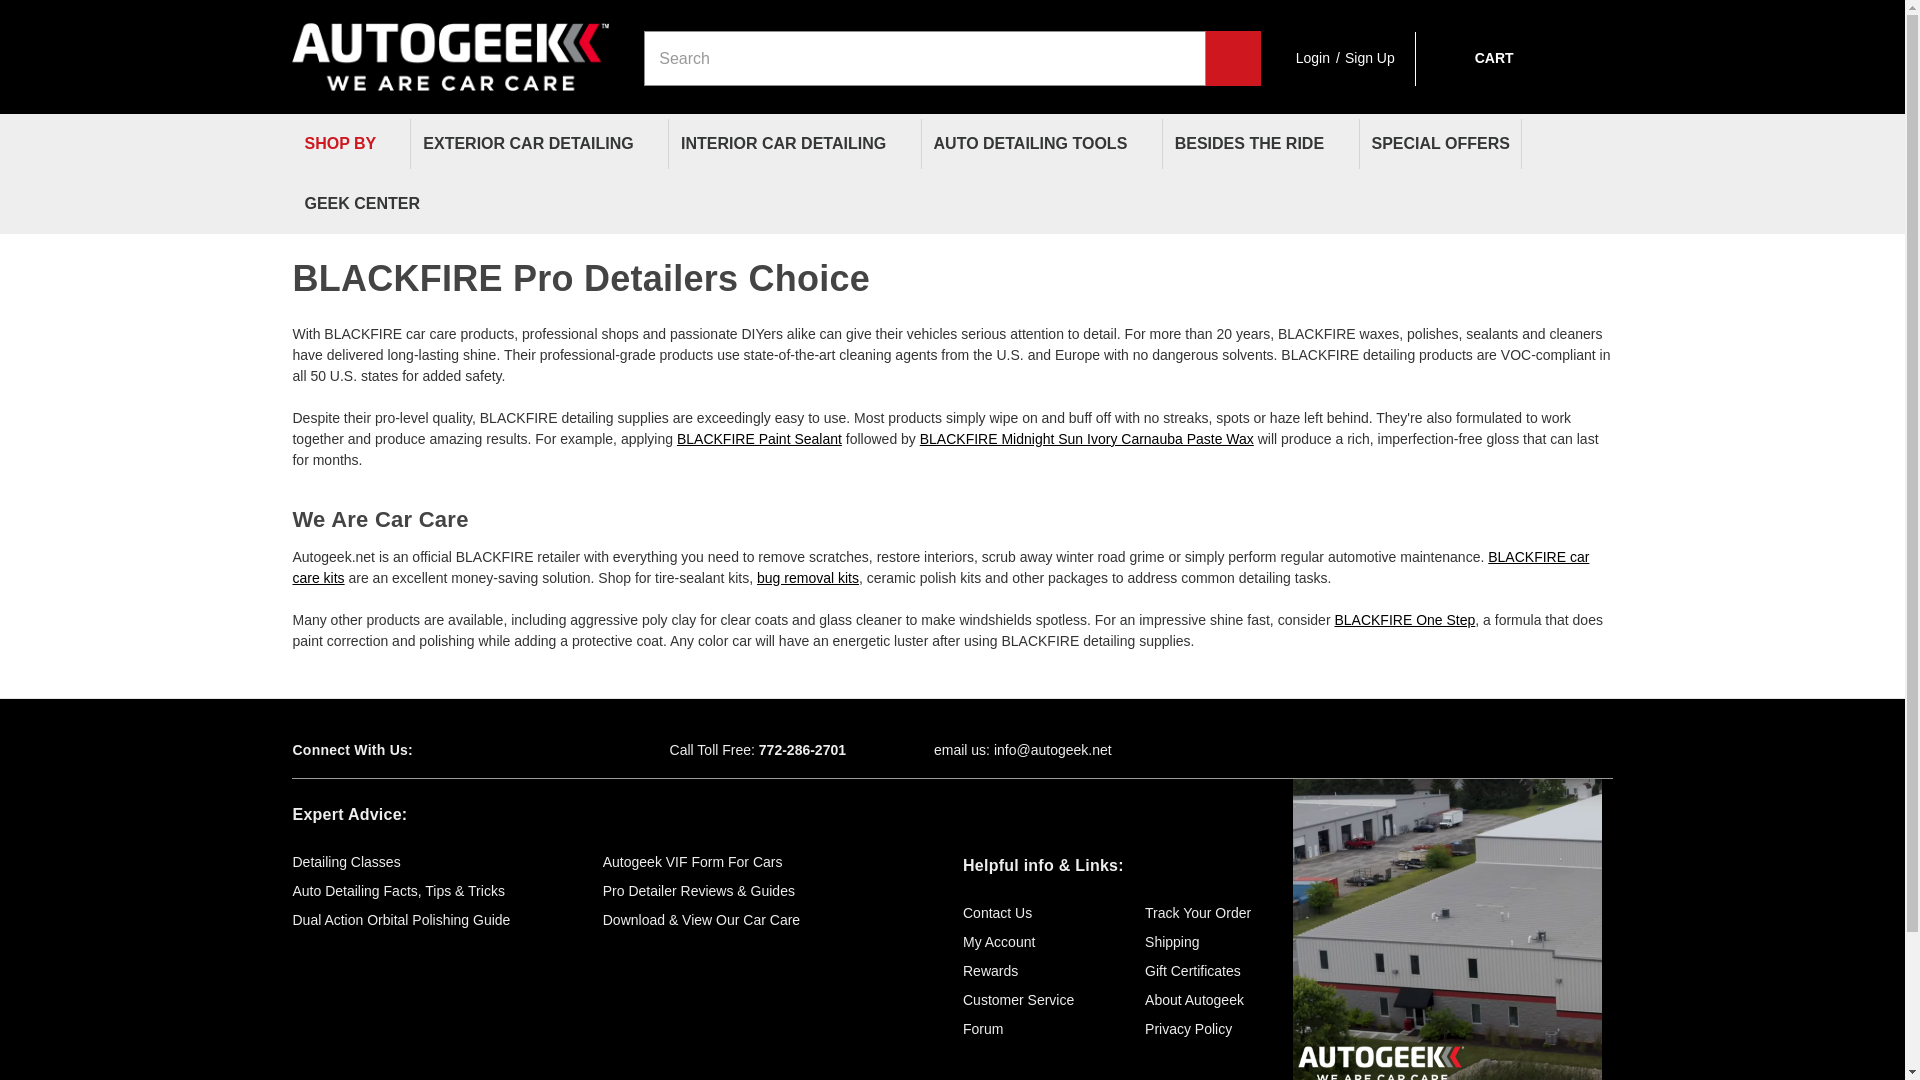 The image size is (1920, 1080). Describe the element at coordinates (534, 750) in the screenshot. I see `Youtube` at that location.